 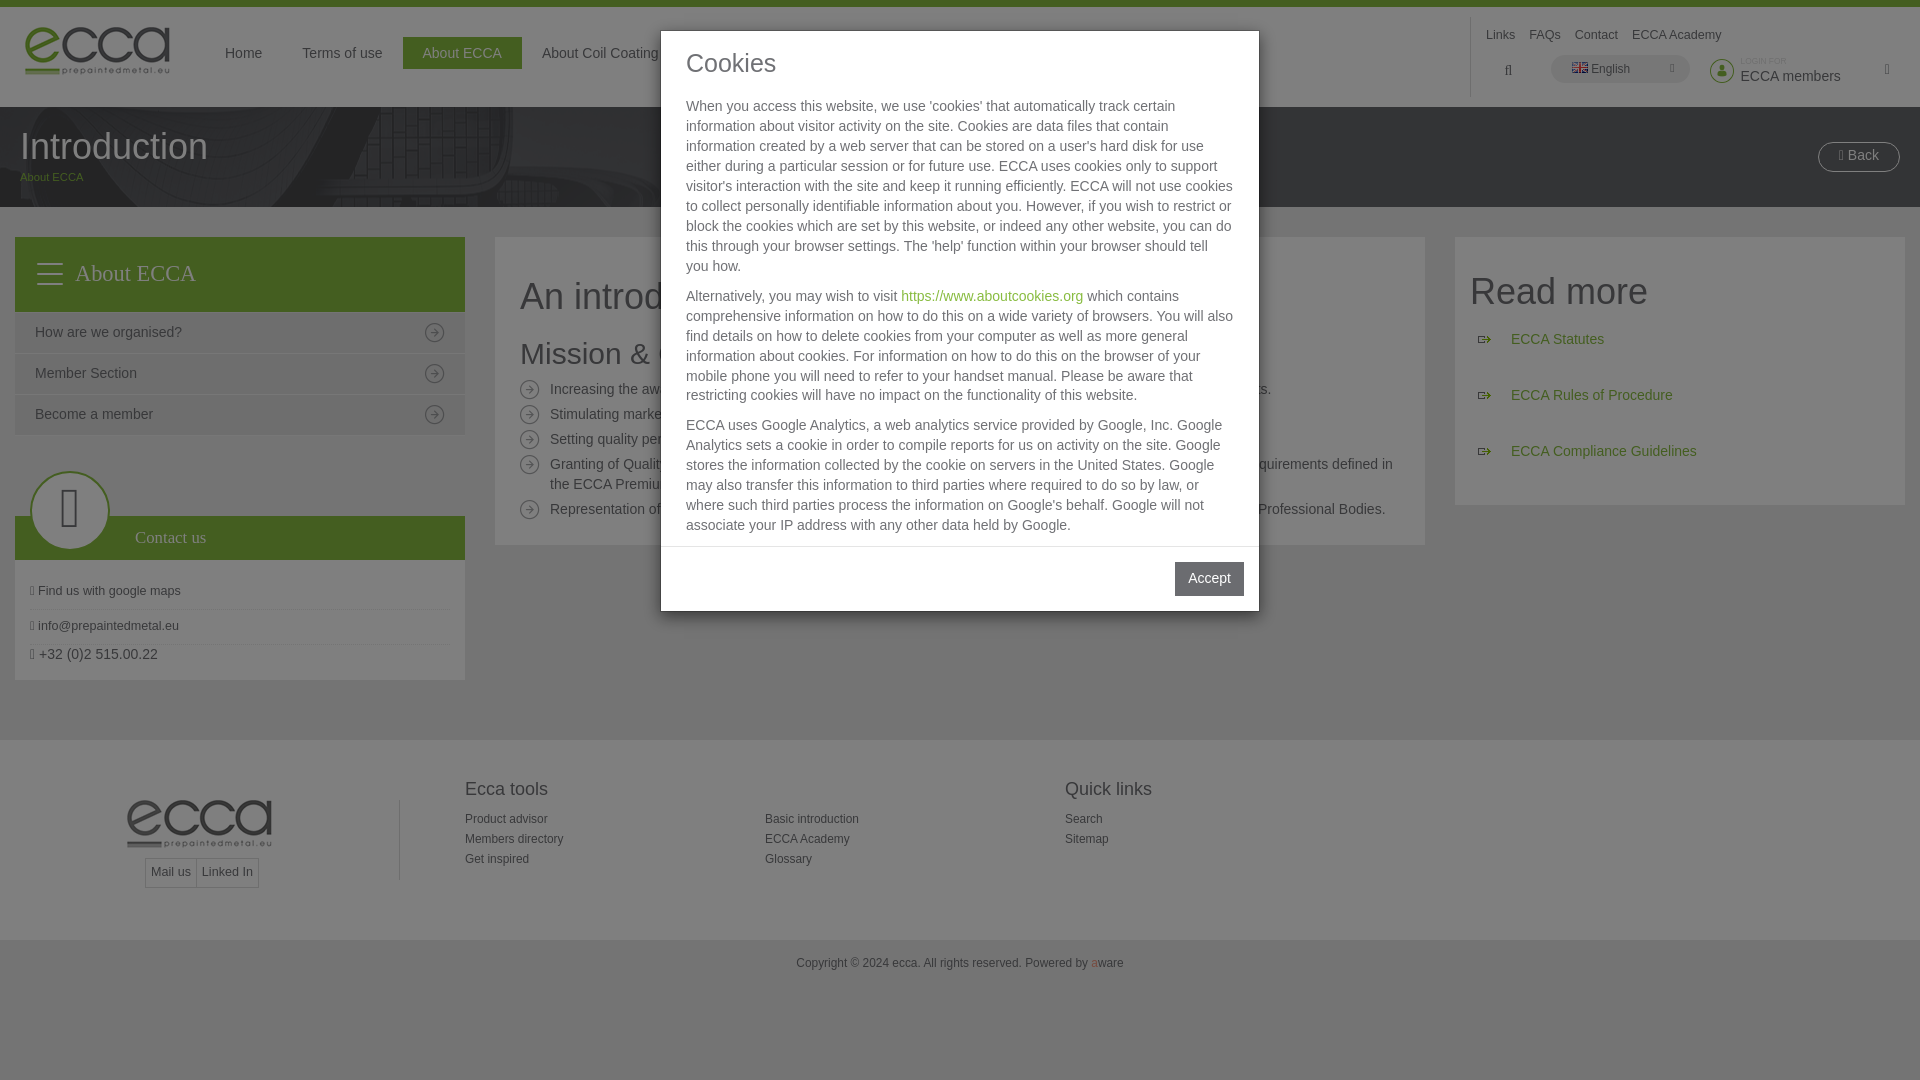 What do you see at coordinates (506, 819) in the screenshot?
I see `Become a member` at bounding box center [506, 819].